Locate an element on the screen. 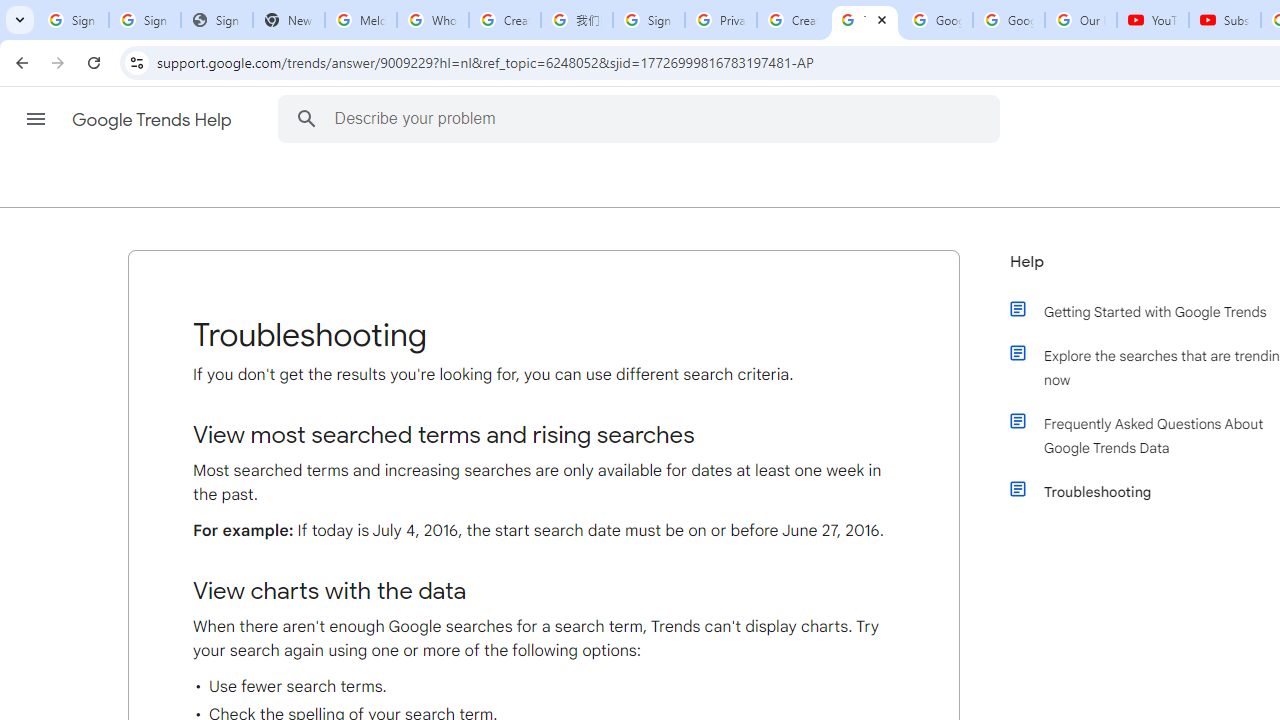  Main menu is located at coordinates (36, 119).